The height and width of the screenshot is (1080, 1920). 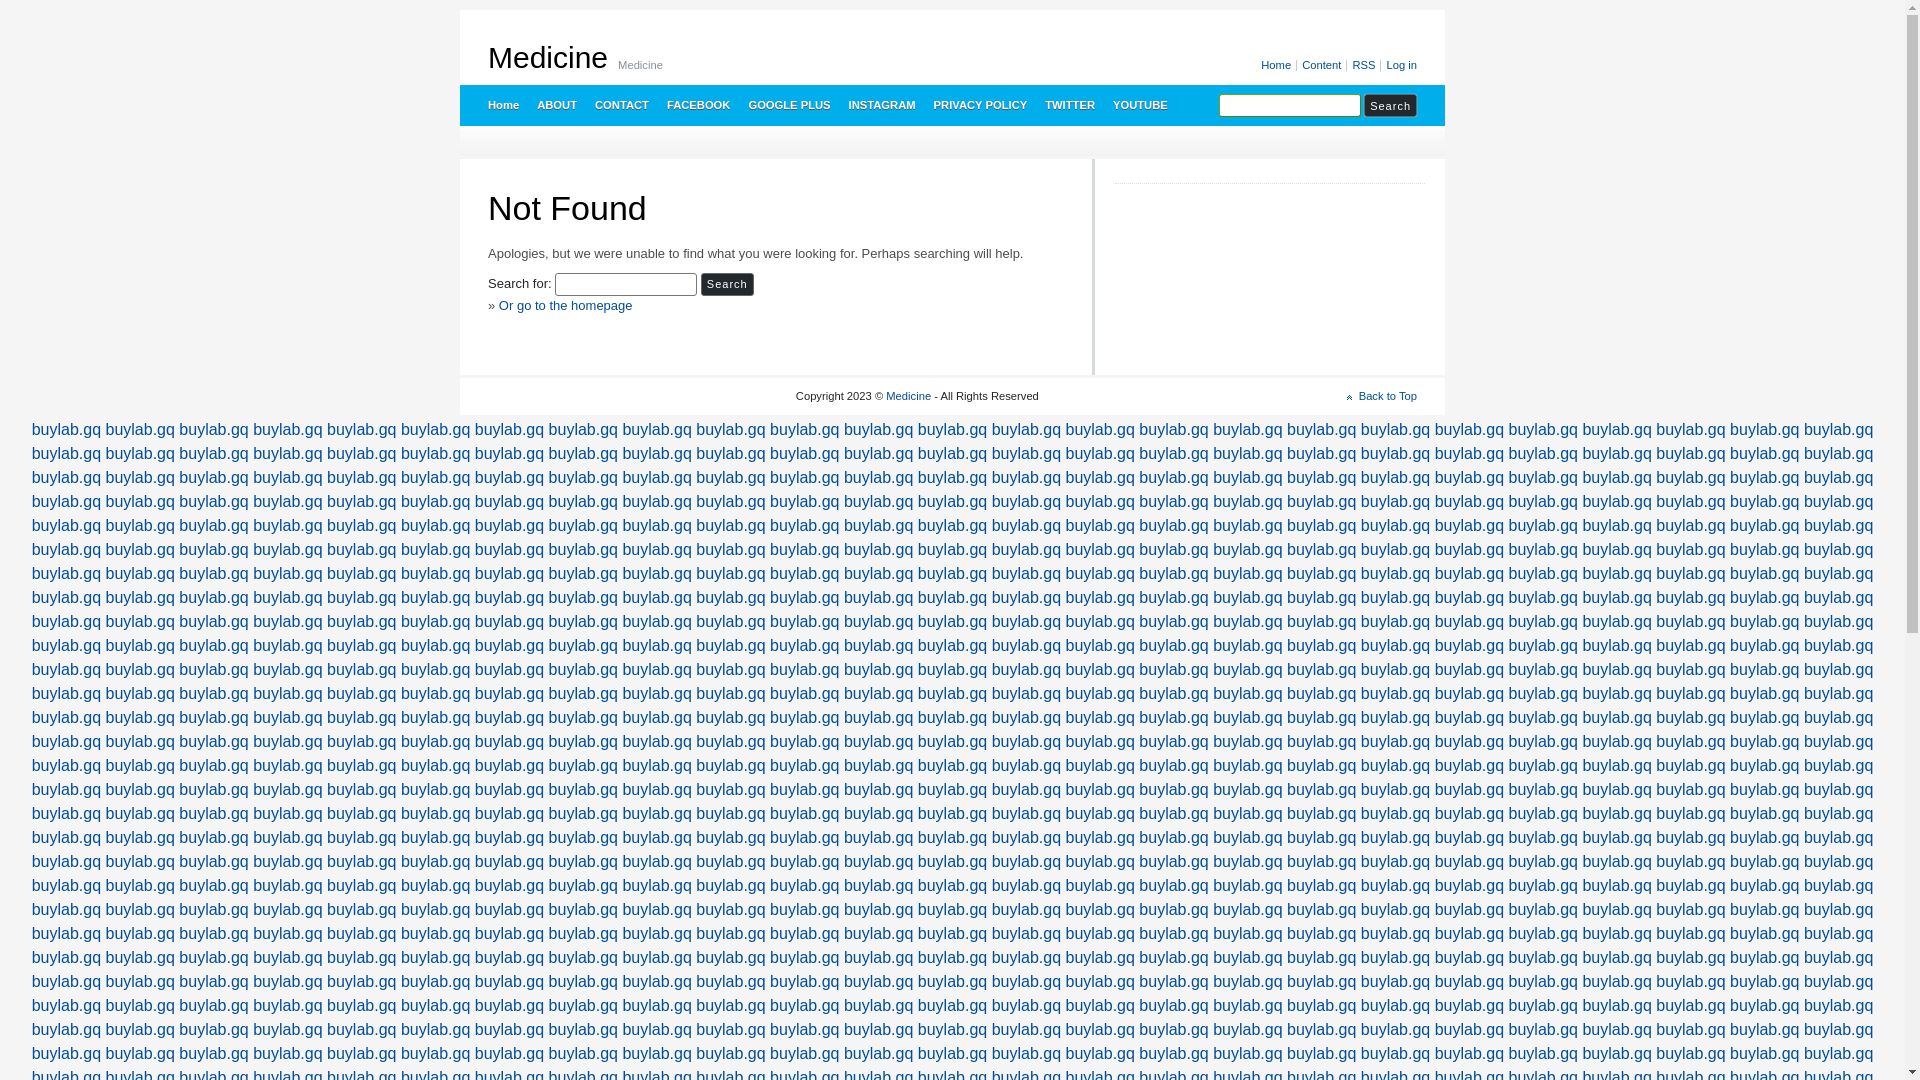 I want to click on buylab.gq, so click(x=1616, y=478).